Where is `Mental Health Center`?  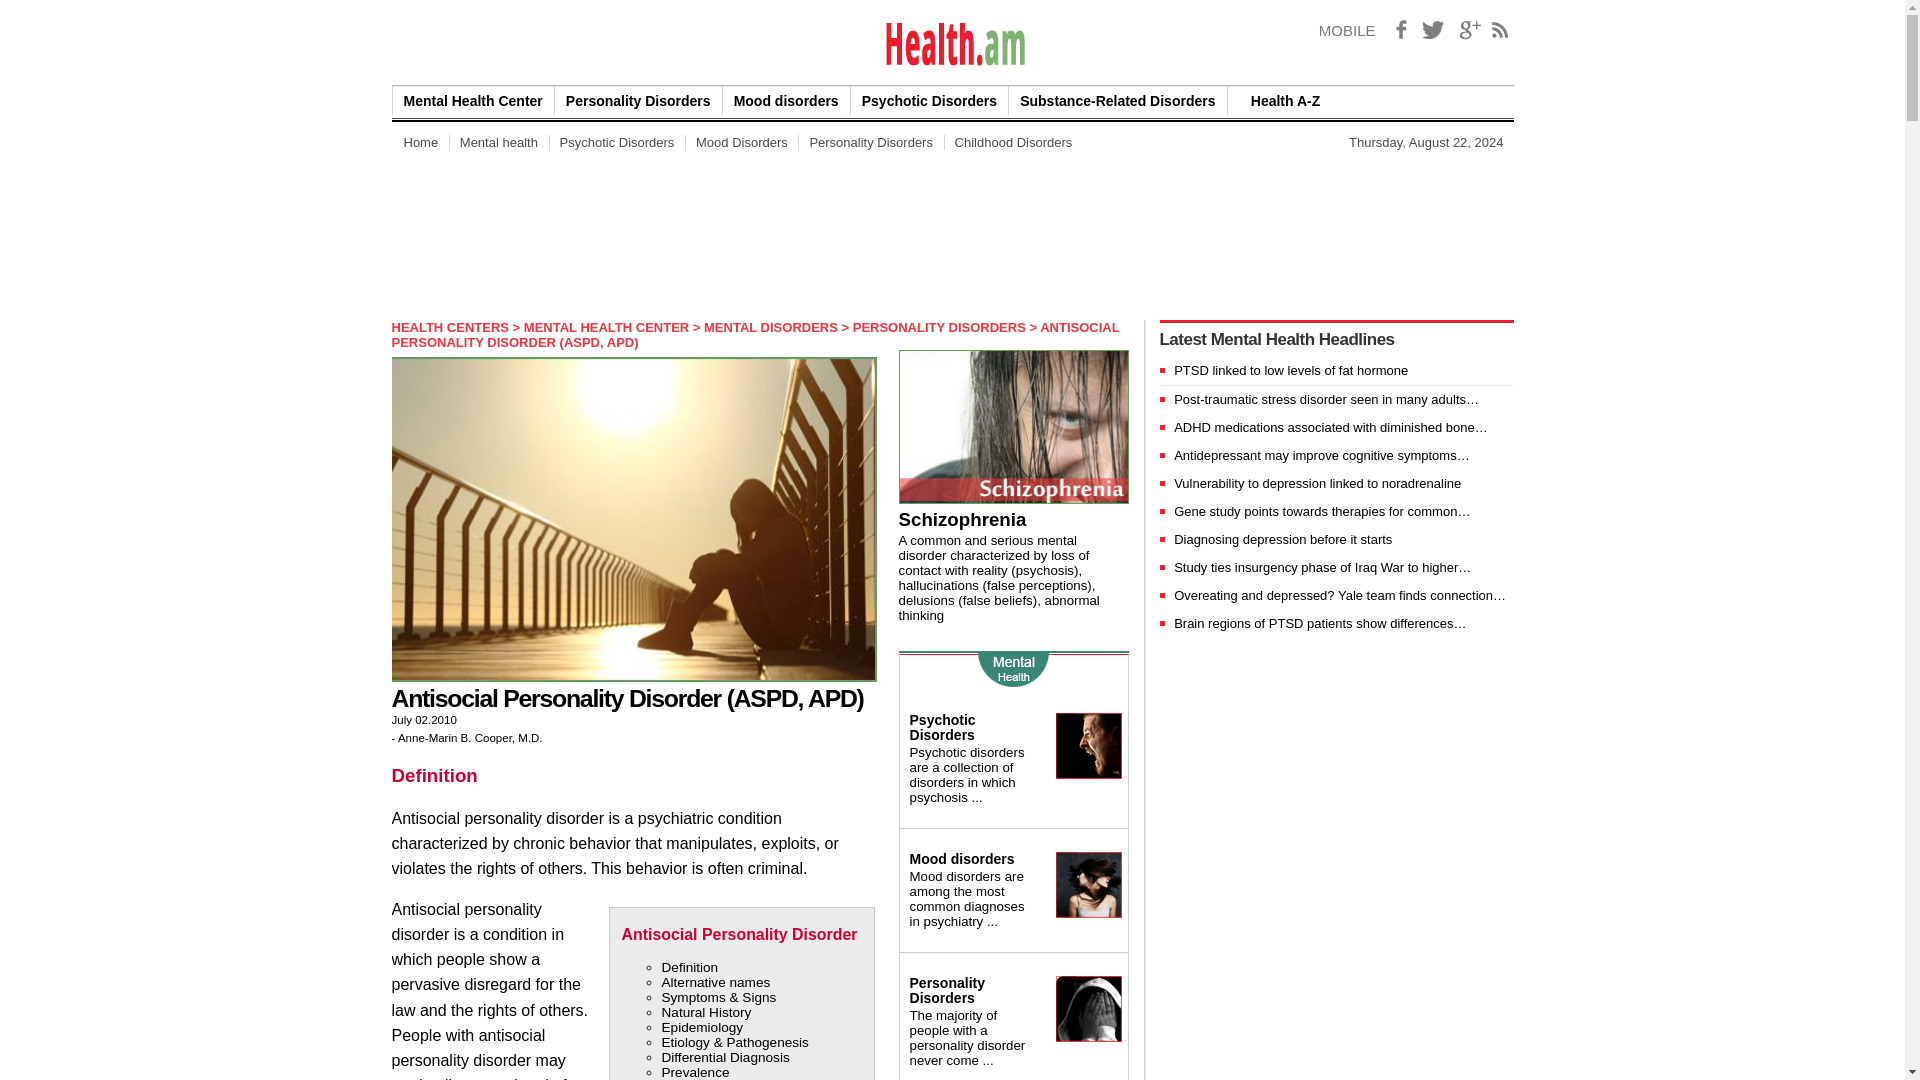 Mental Health Center is located at coordinates (472, 100).